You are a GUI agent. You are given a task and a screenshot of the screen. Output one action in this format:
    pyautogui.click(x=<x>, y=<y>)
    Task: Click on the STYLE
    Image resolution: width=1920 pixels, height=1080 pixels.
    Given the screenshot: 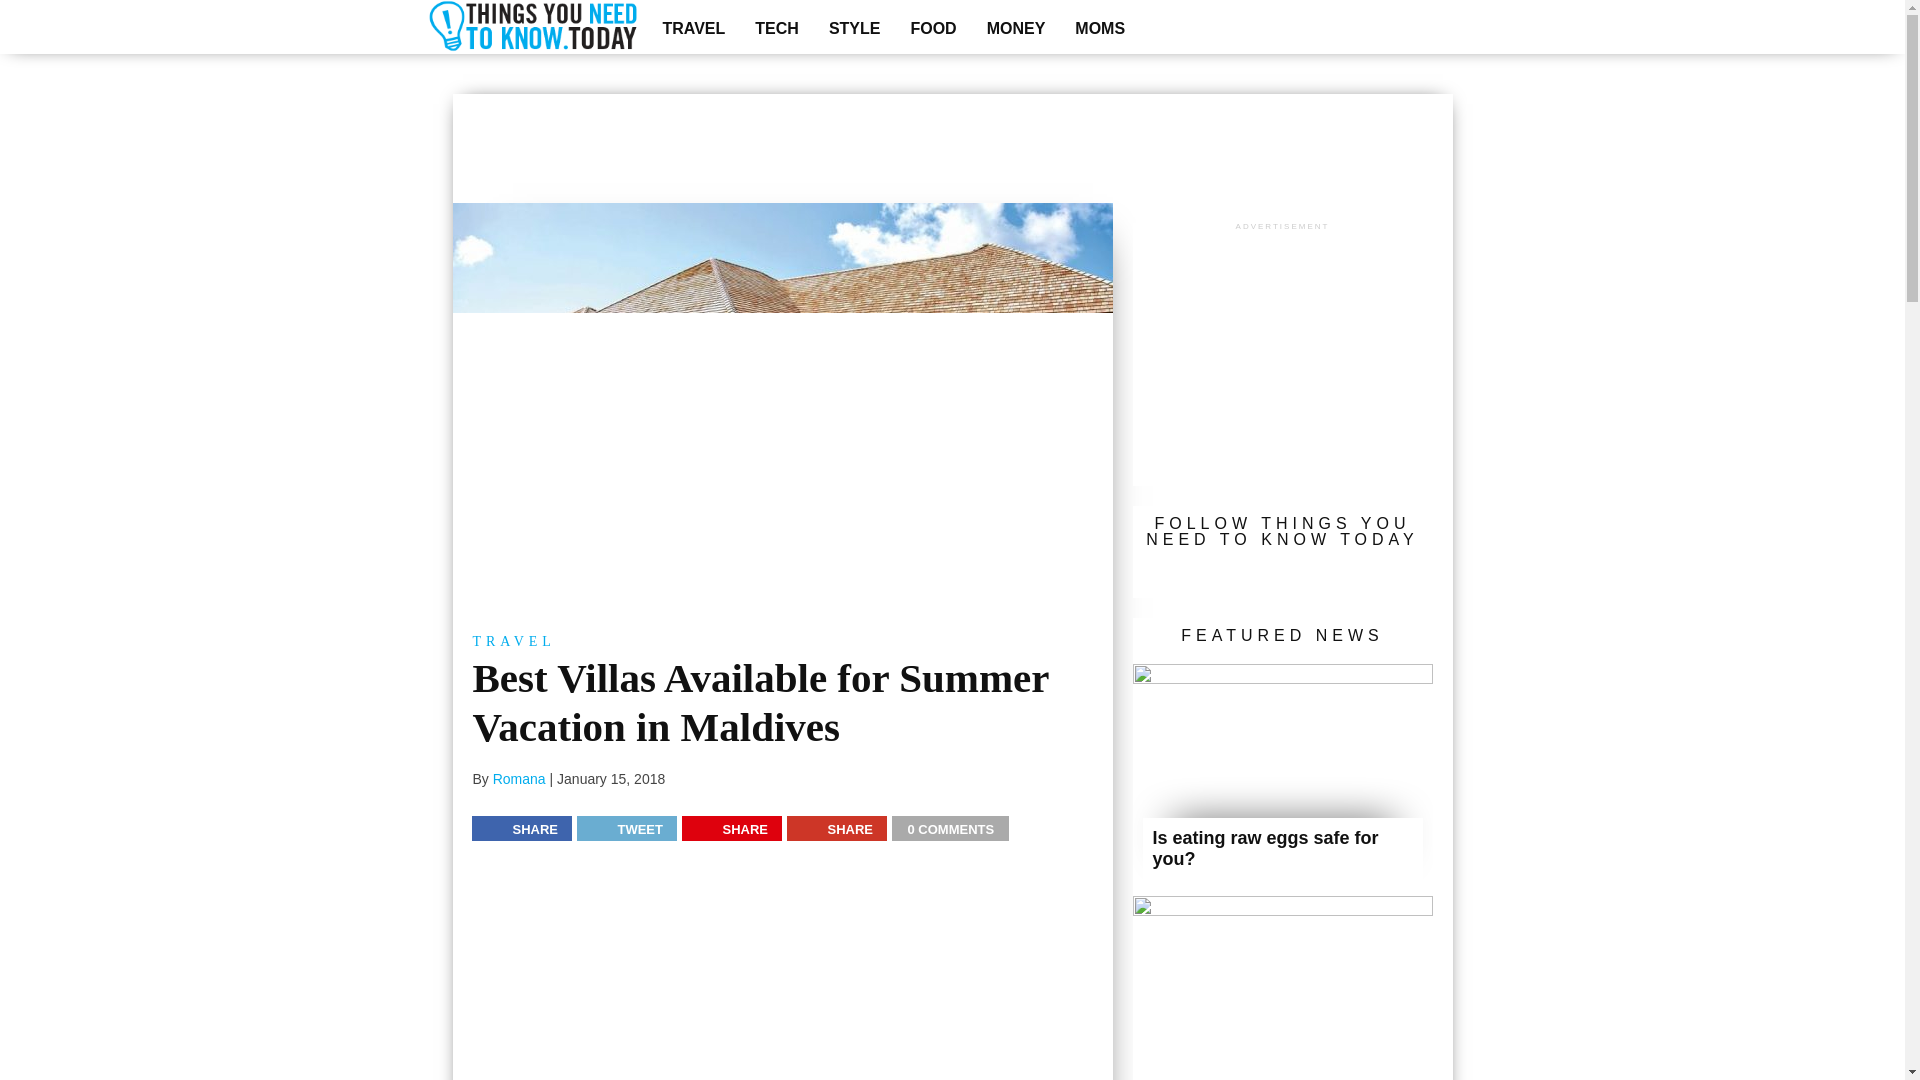 What is the action you would take?
    pyautogui.click(x=855, y=28)
    